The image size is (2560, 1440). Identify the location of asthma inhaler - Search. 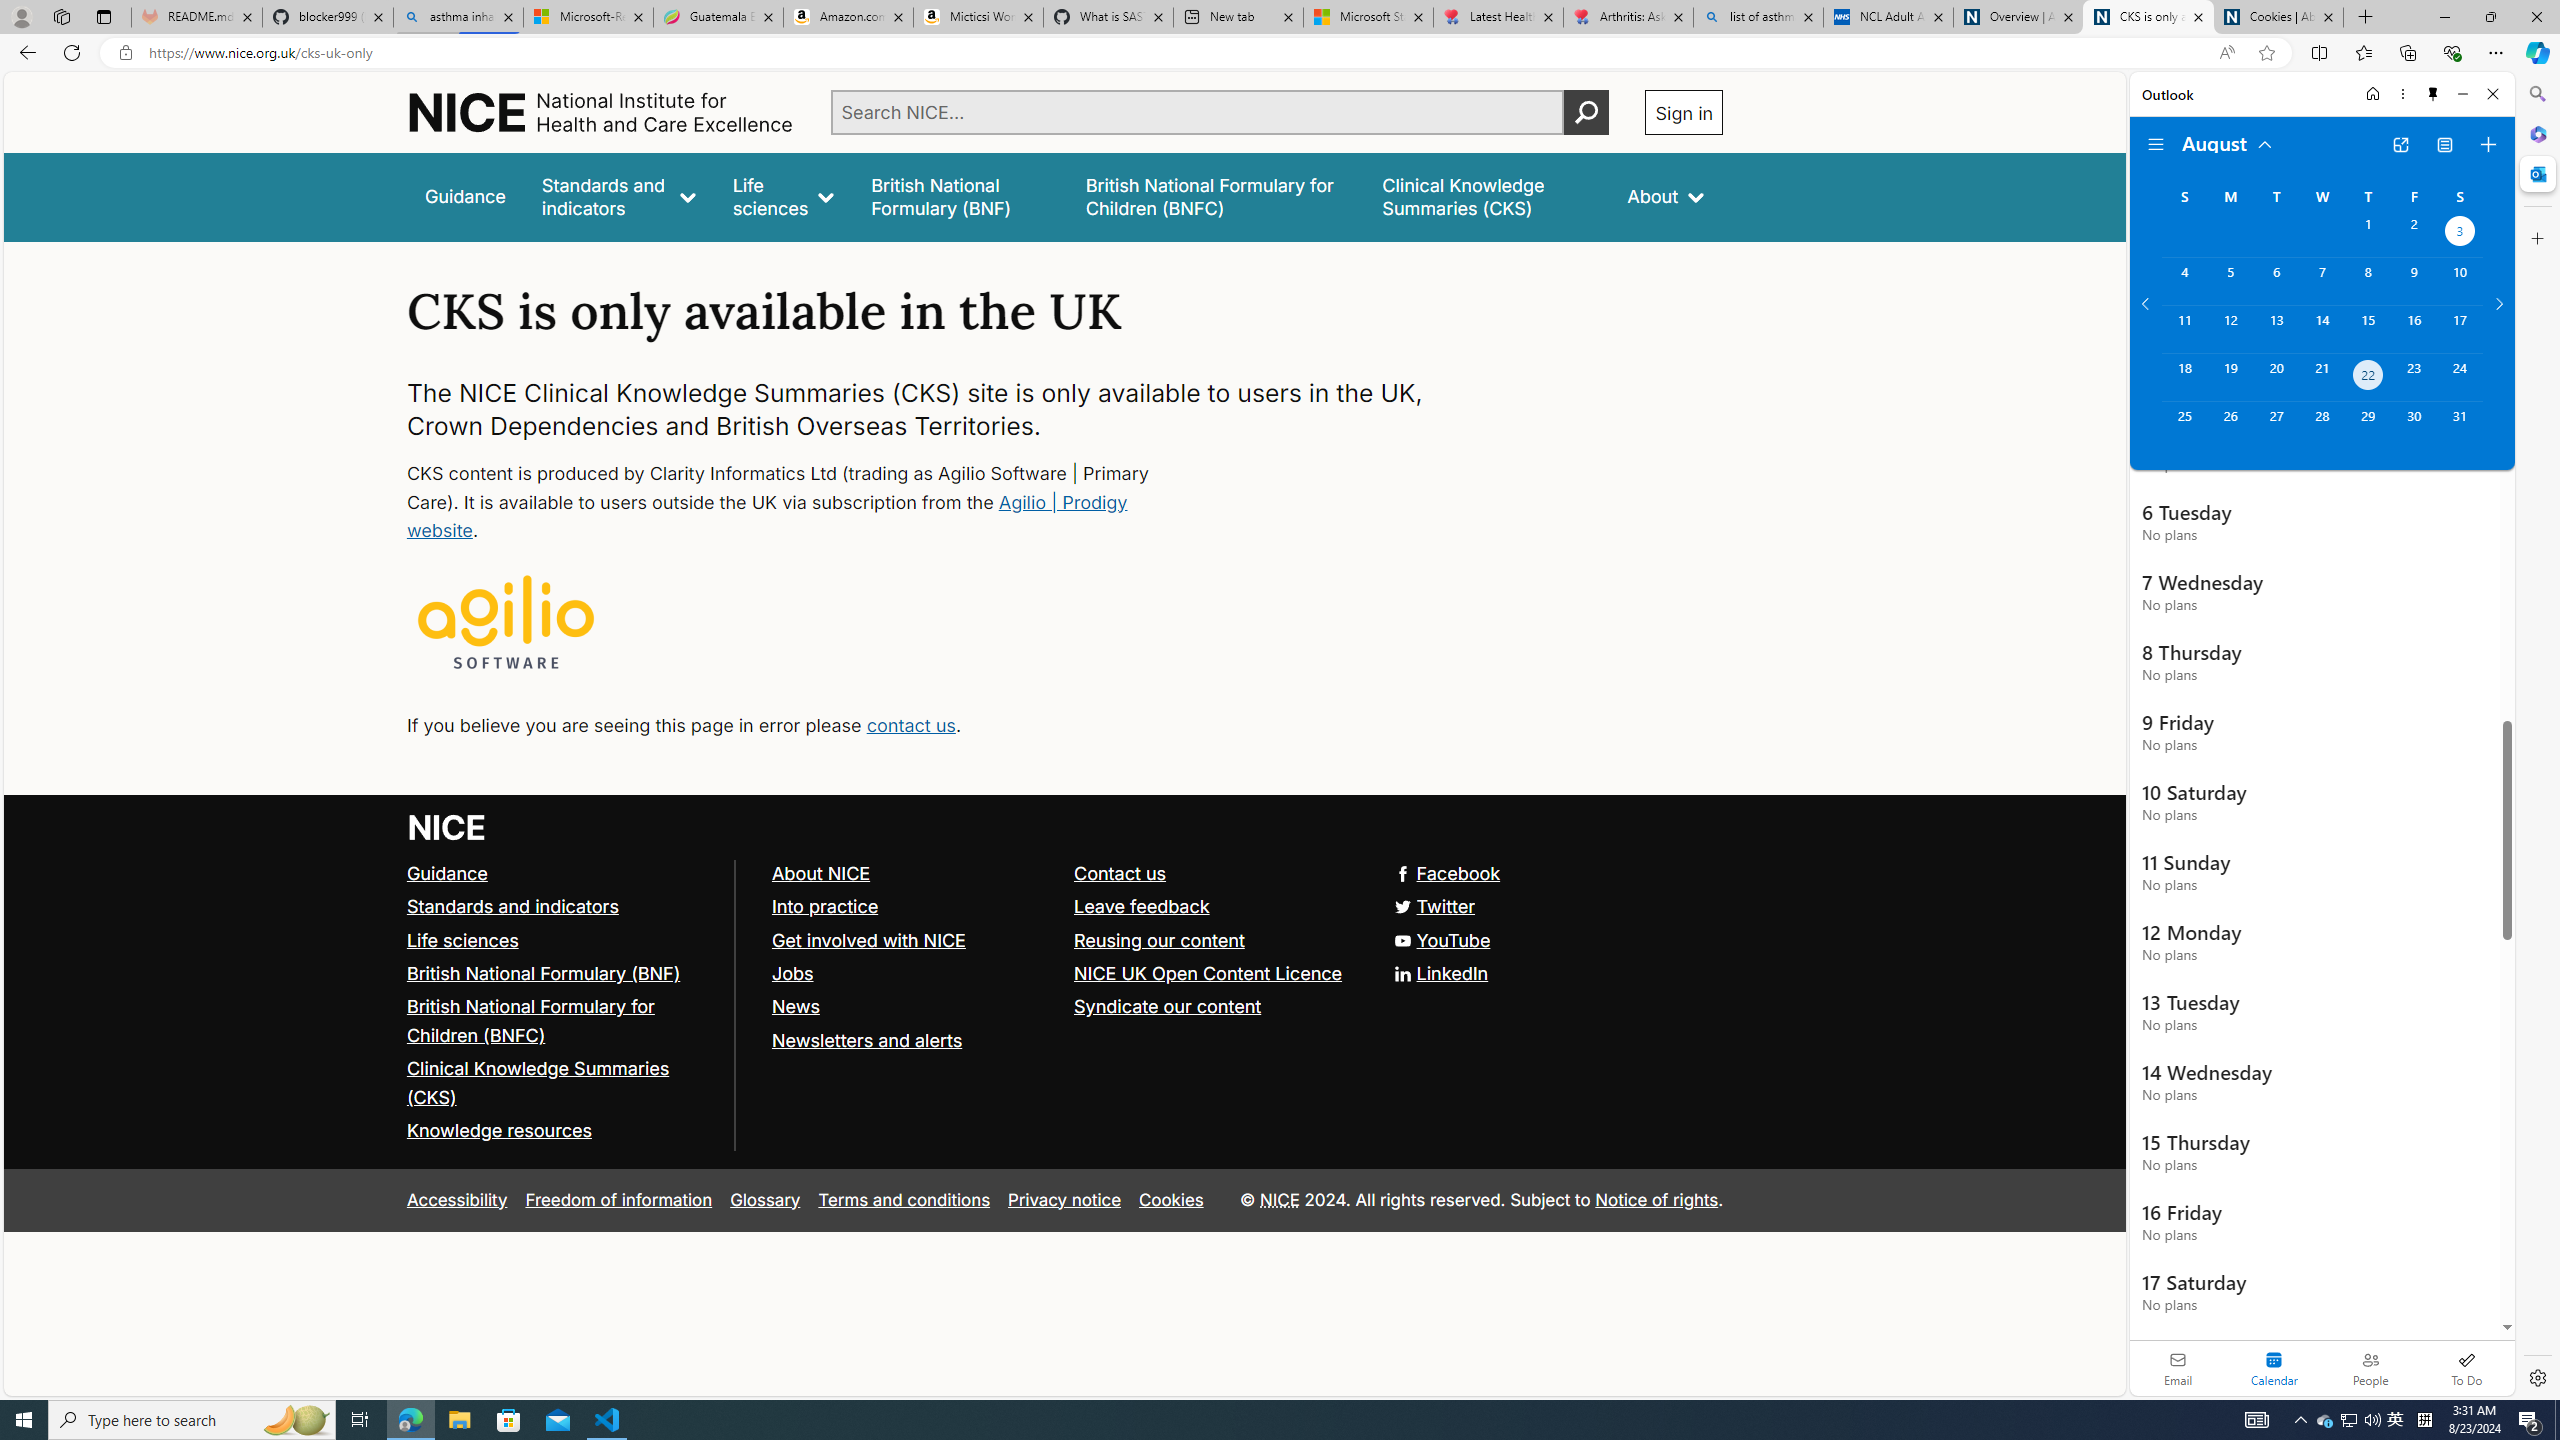
(458, 17).